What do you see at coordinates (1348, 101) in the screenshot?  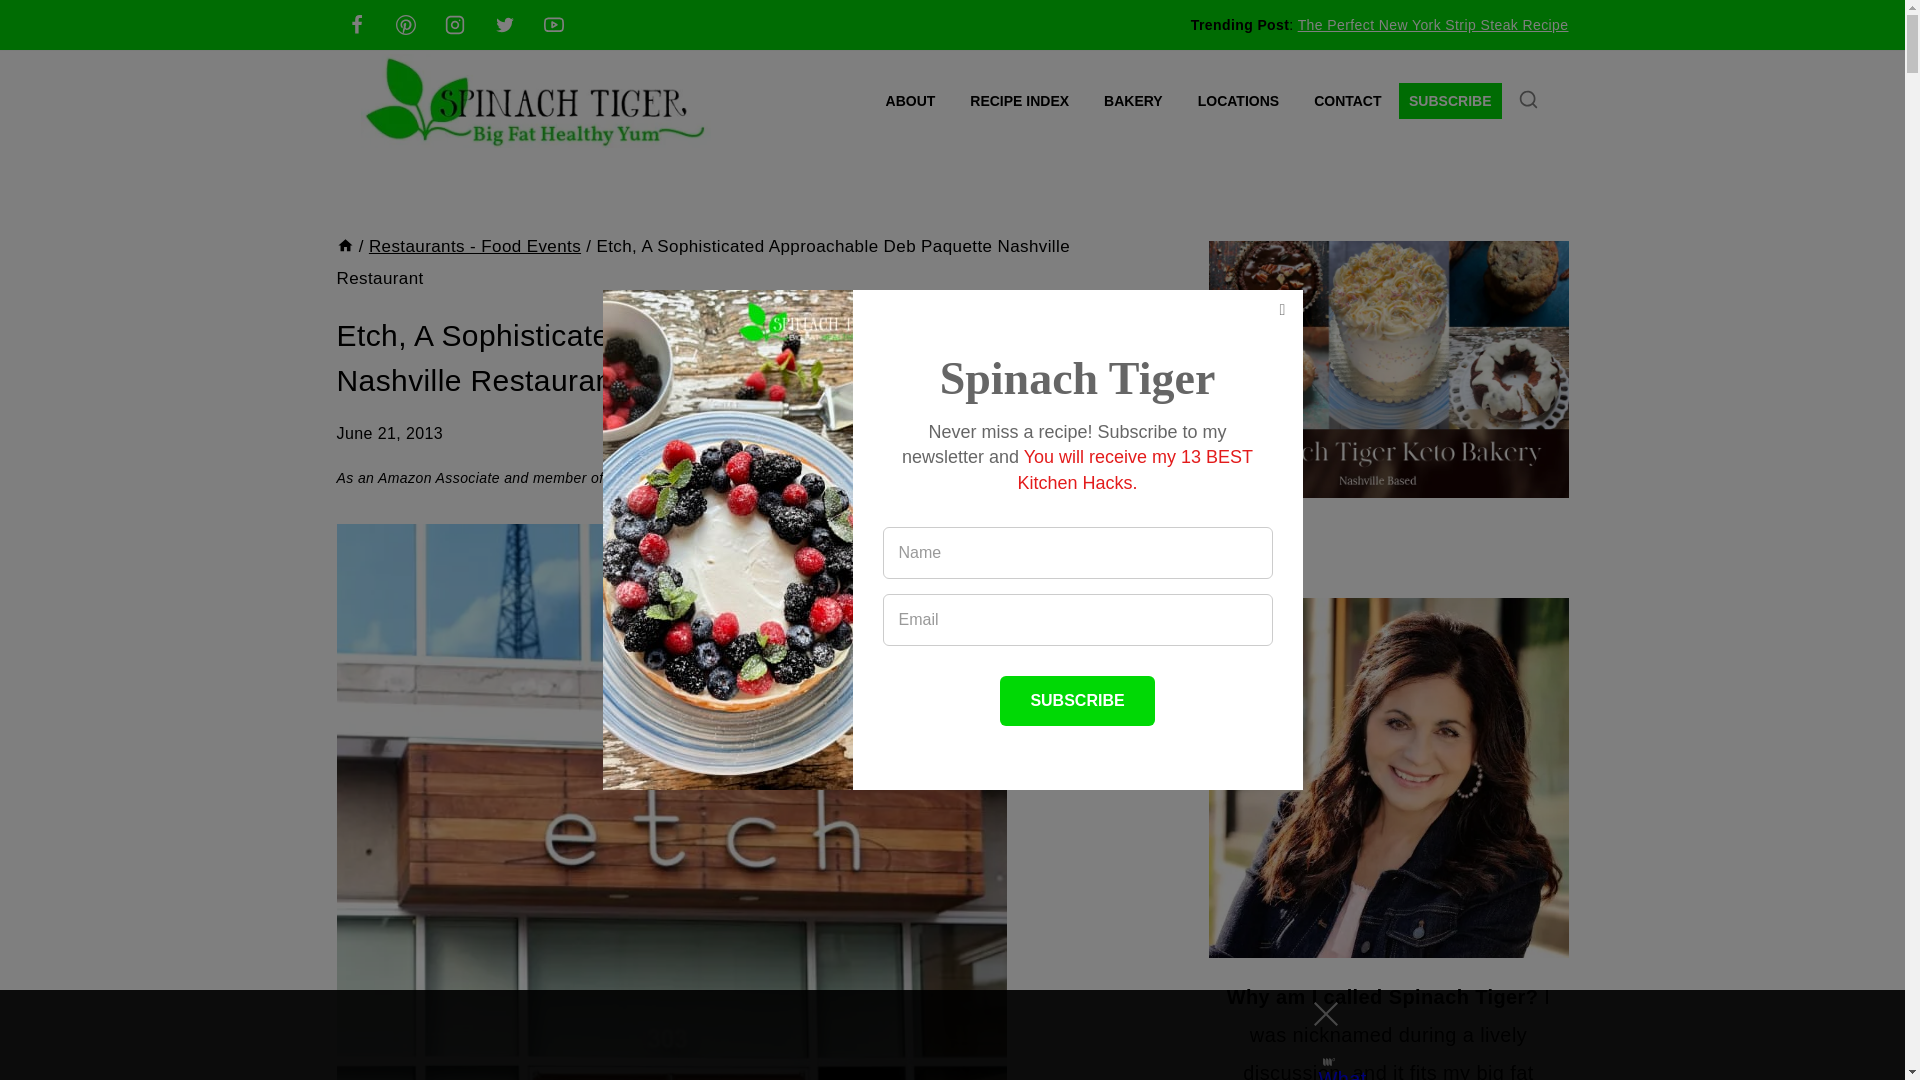 I see `CONTACT` at bounding box center [1348, 101].